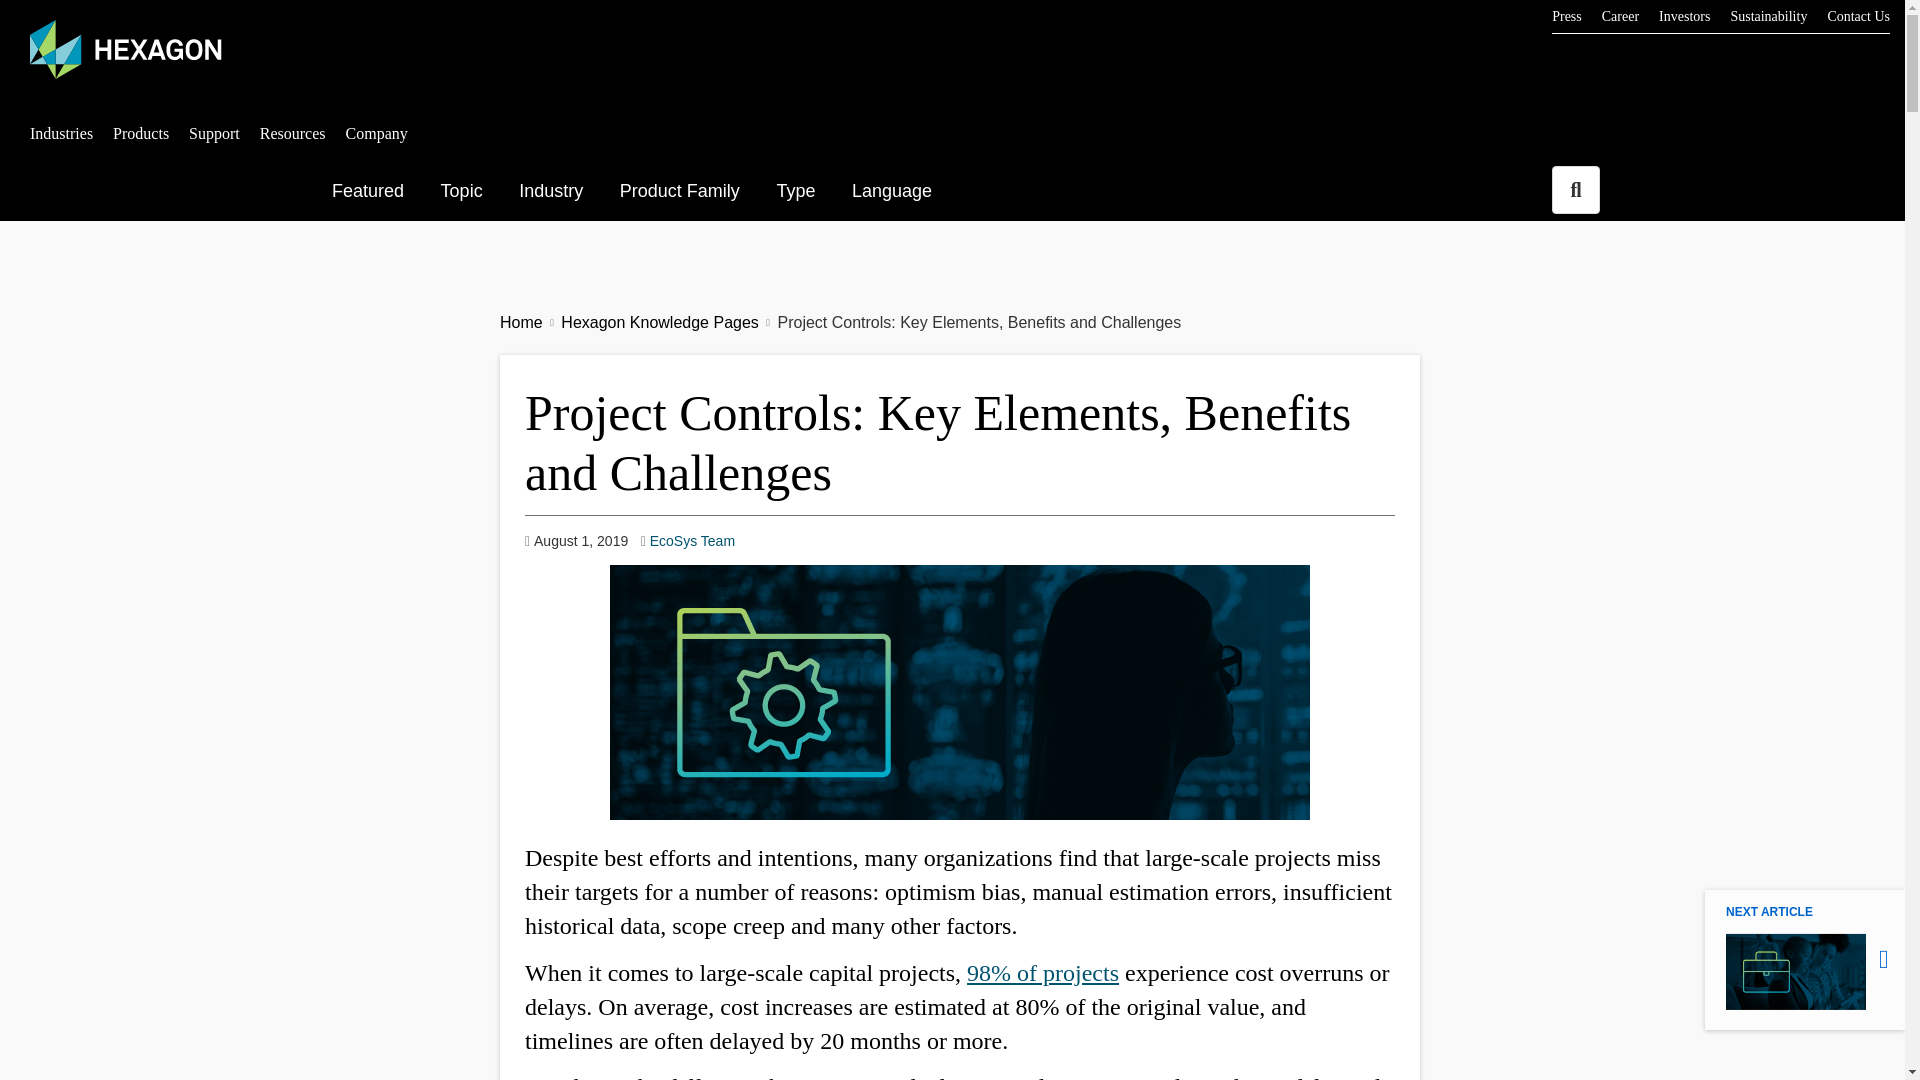 This screenshot has height=1080, width=1920. What do you see at coordinates (576, 541) in the screenshot?
I see `Published Date` at bounding box center [576, 541].